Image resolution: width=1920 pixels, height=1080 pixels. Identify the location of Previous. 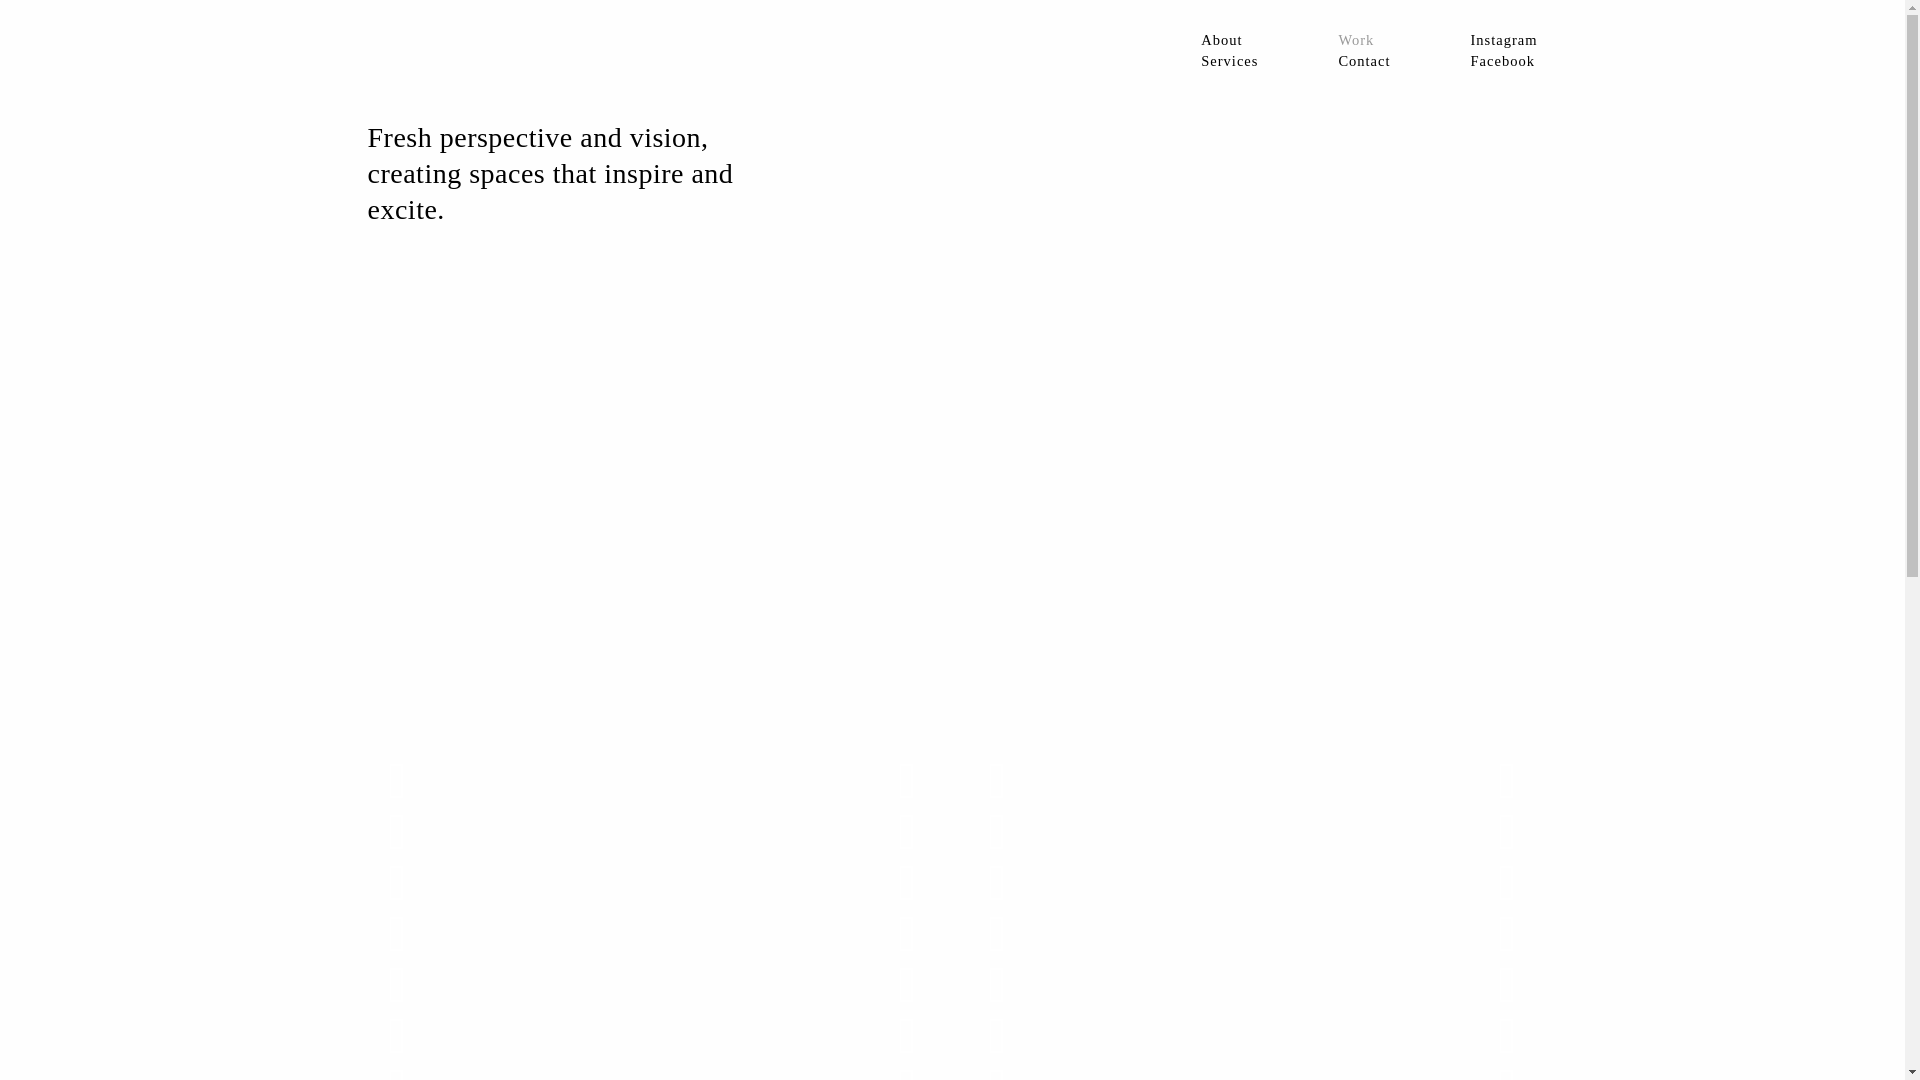
(997, 883).